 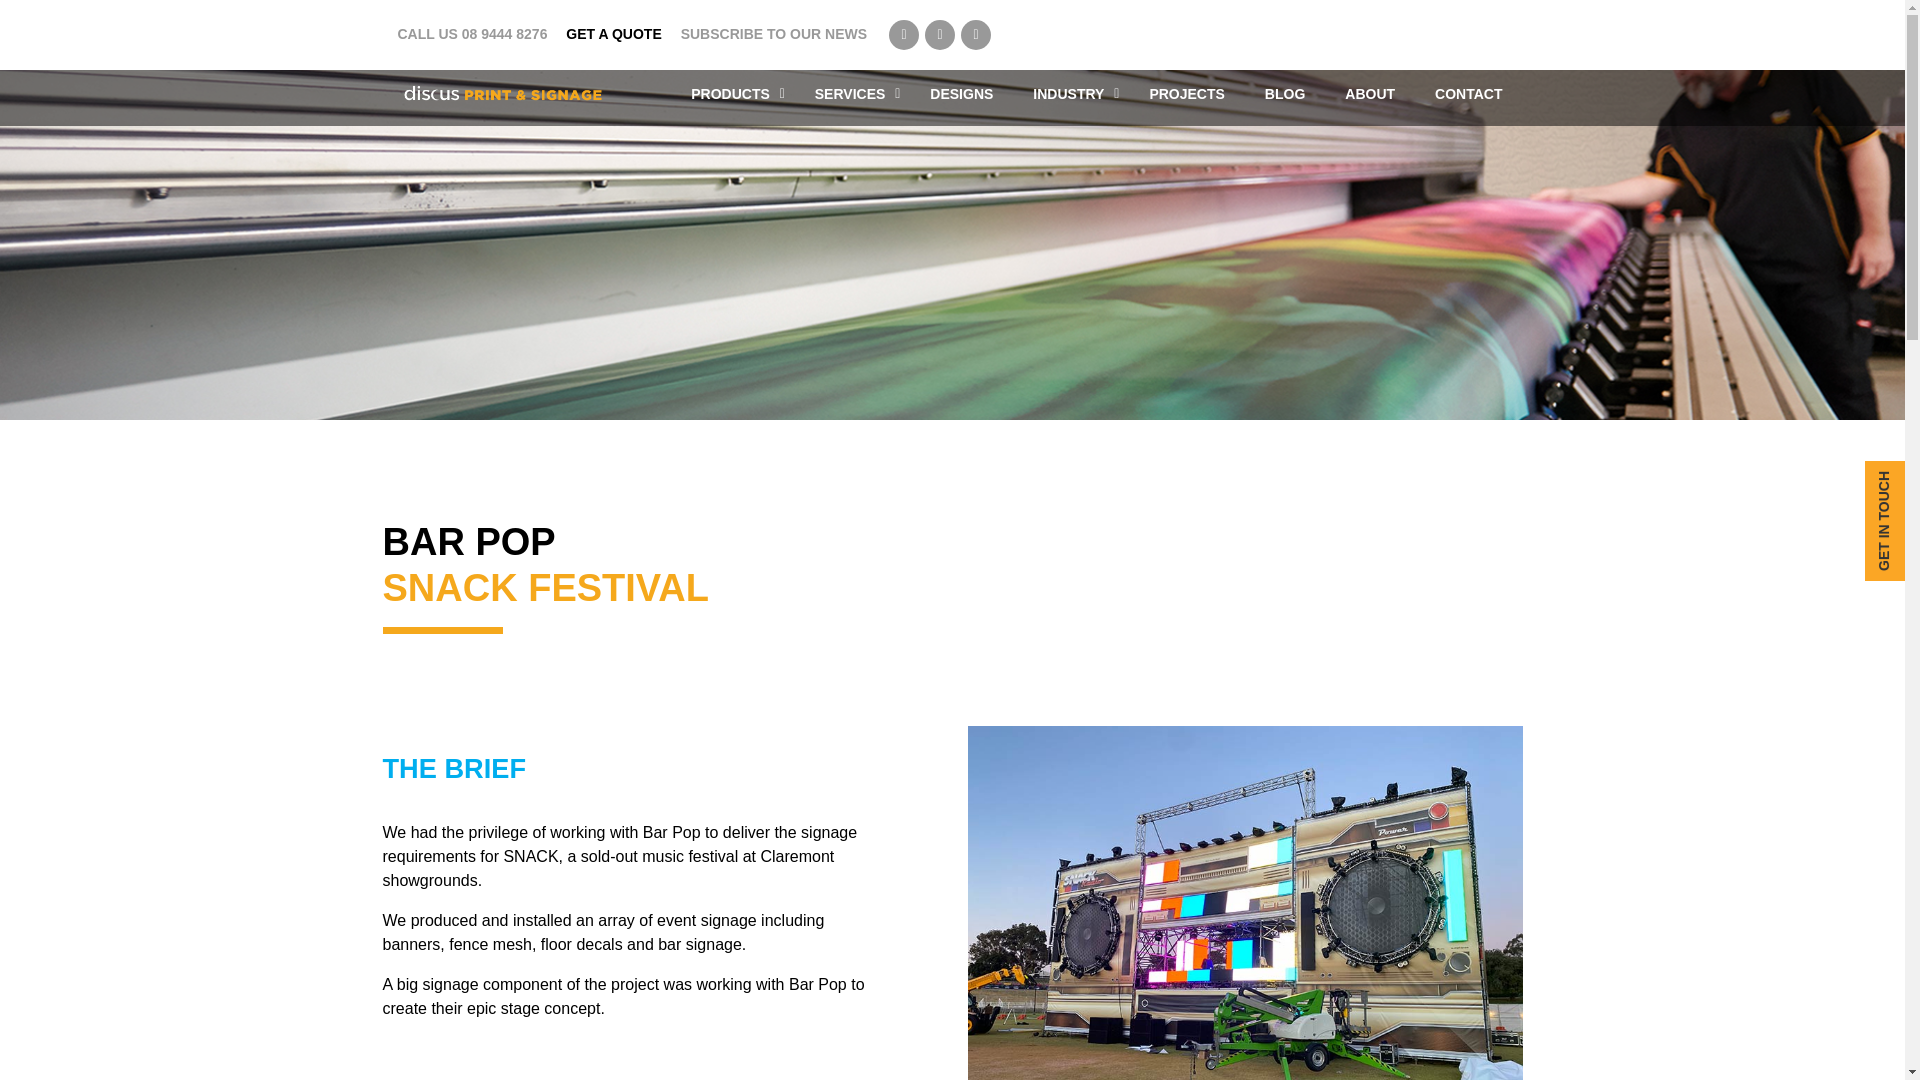 What do you see at coordinates (732, 94) in the screenshot?
I see `PRODUCTS` at bounding box center [732, 94].